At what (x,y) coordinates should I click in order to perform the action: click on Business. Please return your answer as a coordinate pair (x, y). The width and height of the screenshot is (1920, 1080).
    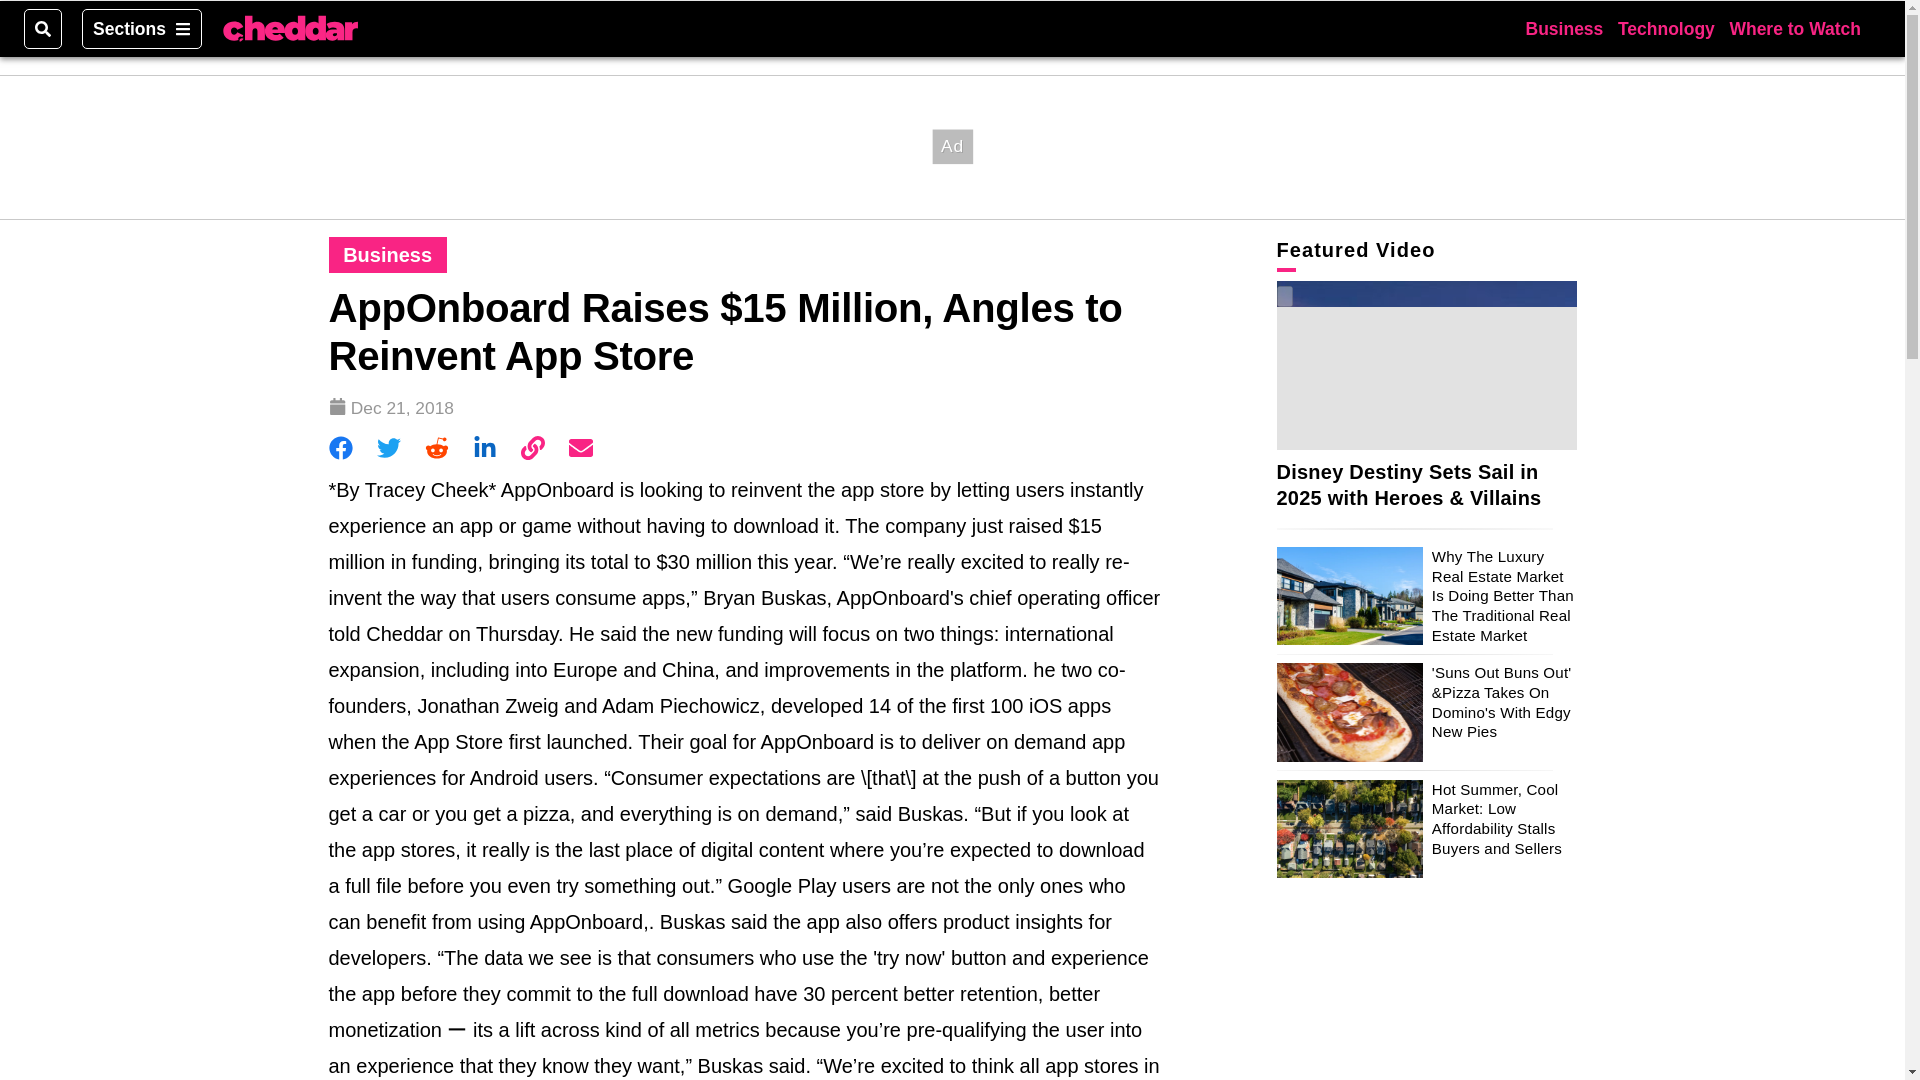
    Looking at the image, I should click on (388, 254).